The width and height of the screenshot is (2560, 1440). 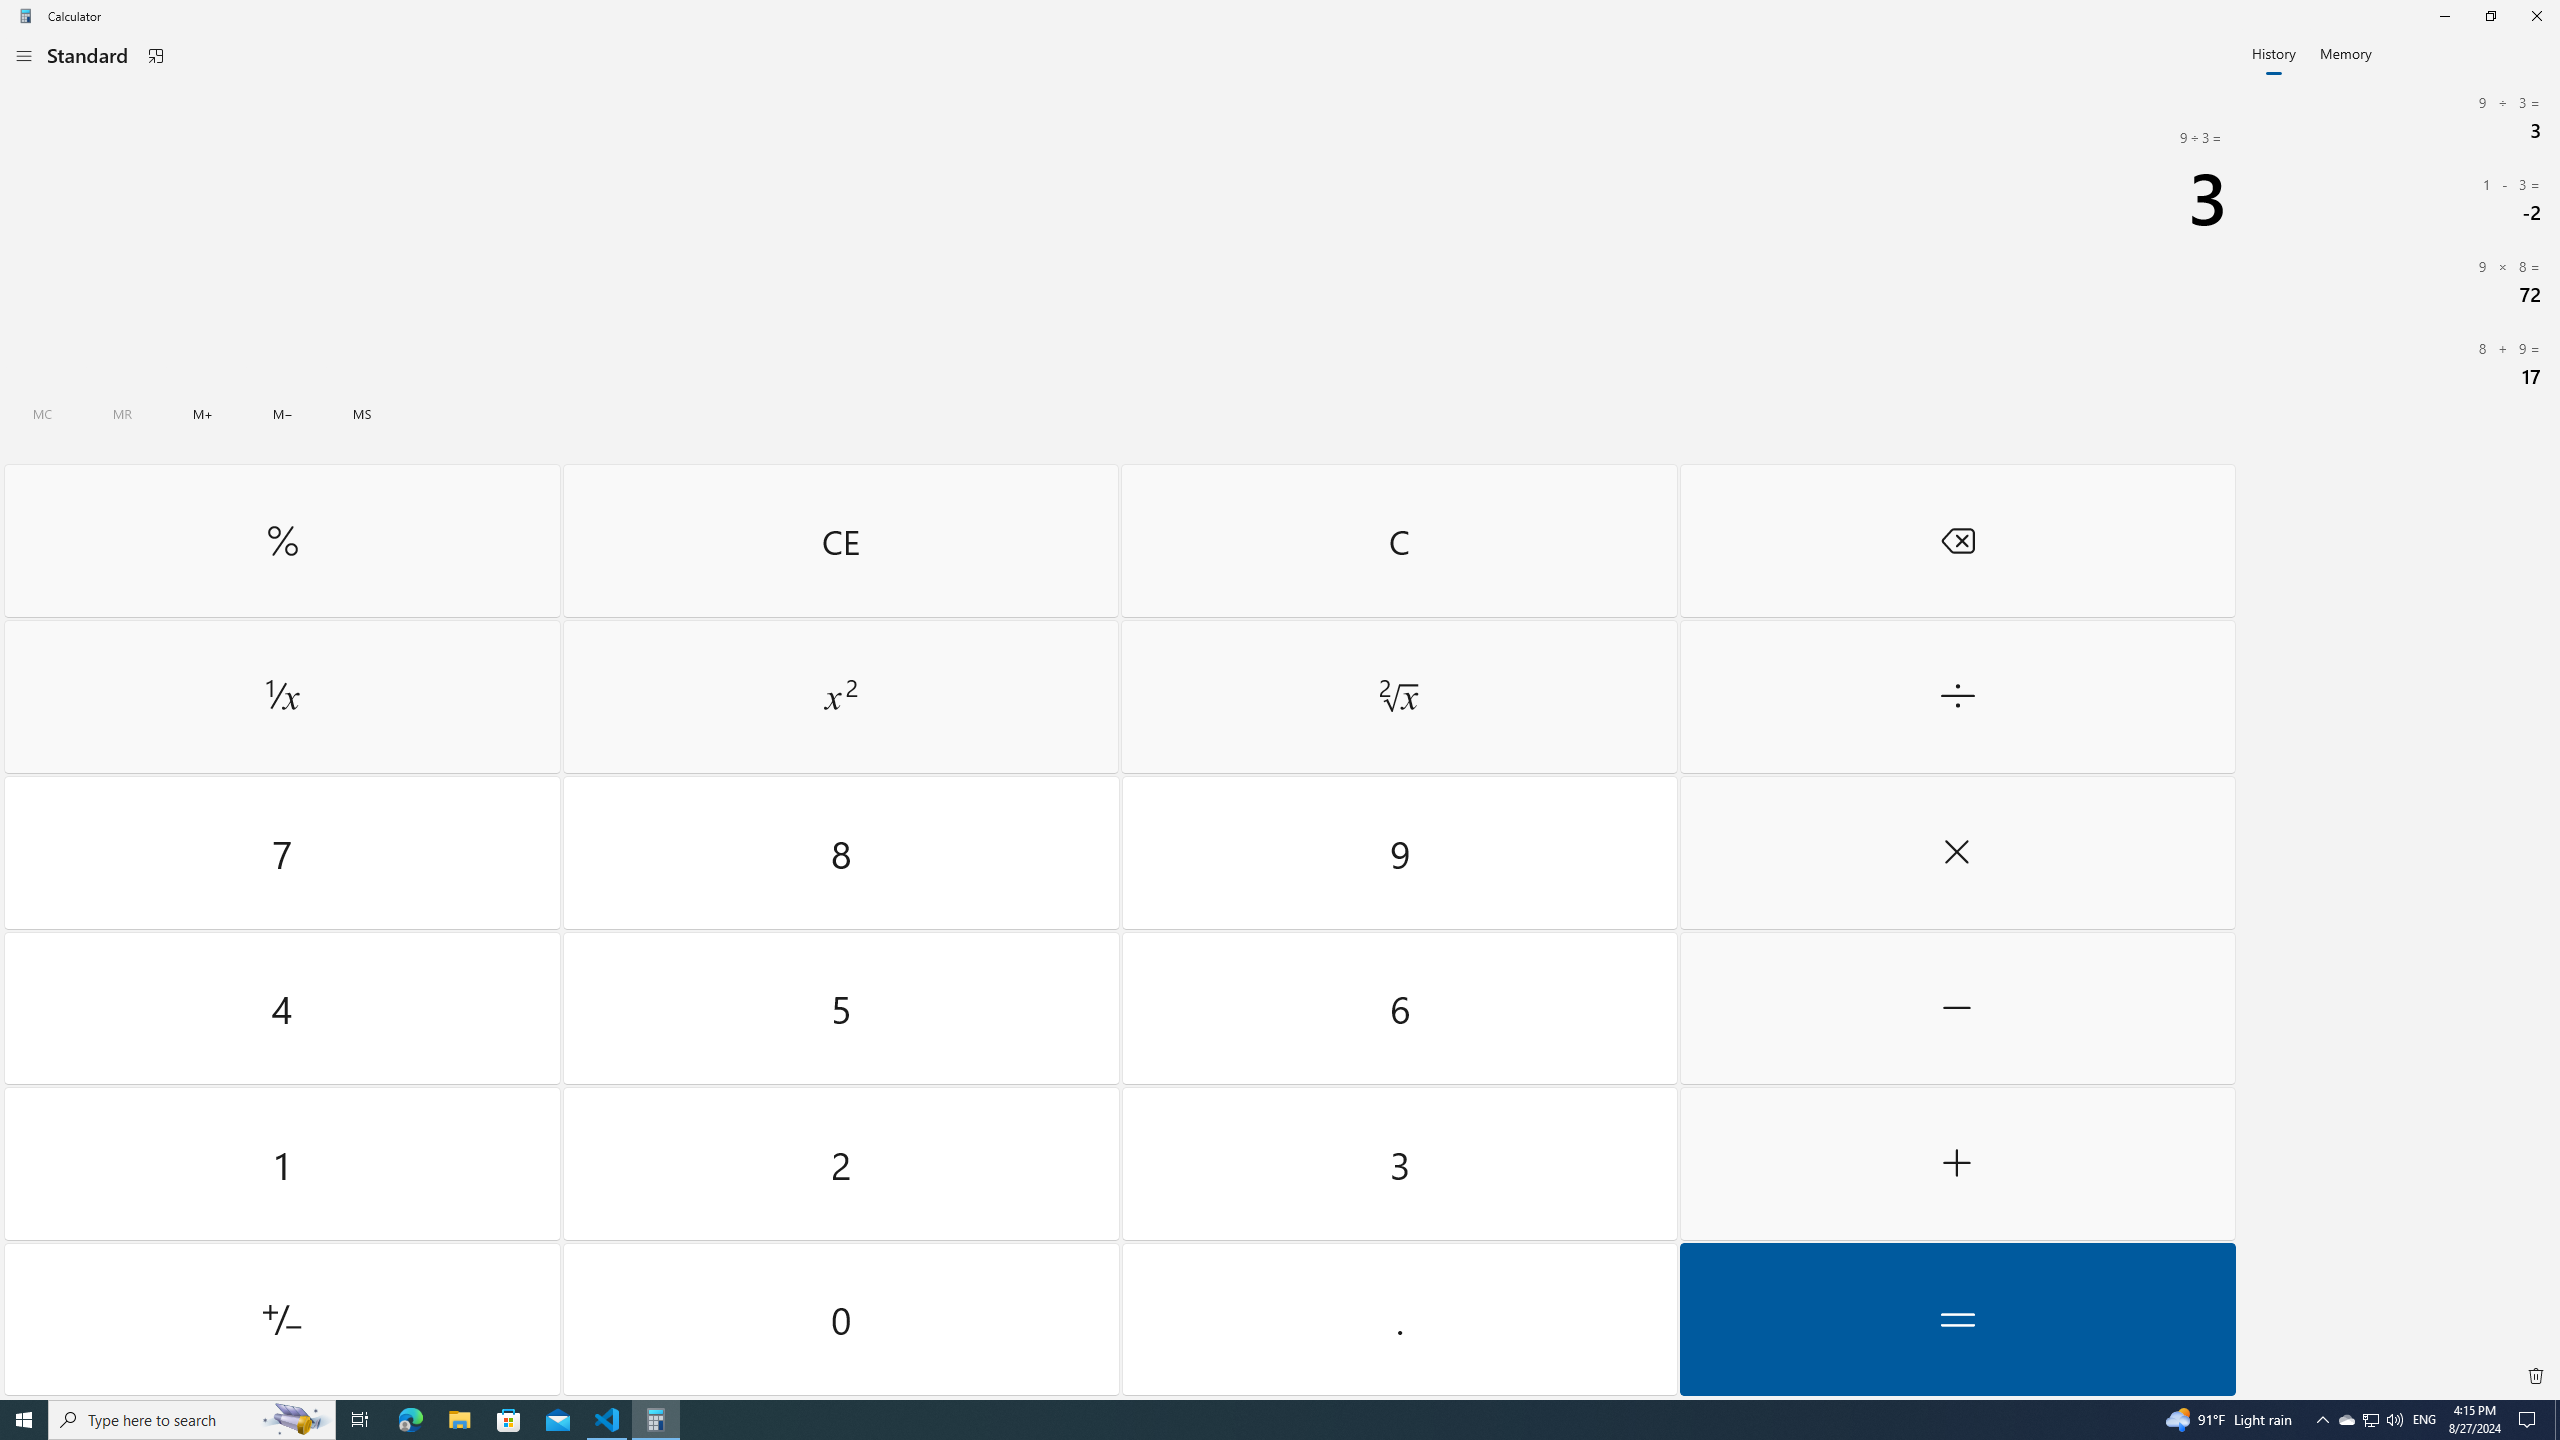 I want to click on Positive negative, so click(x=282, y=1318).